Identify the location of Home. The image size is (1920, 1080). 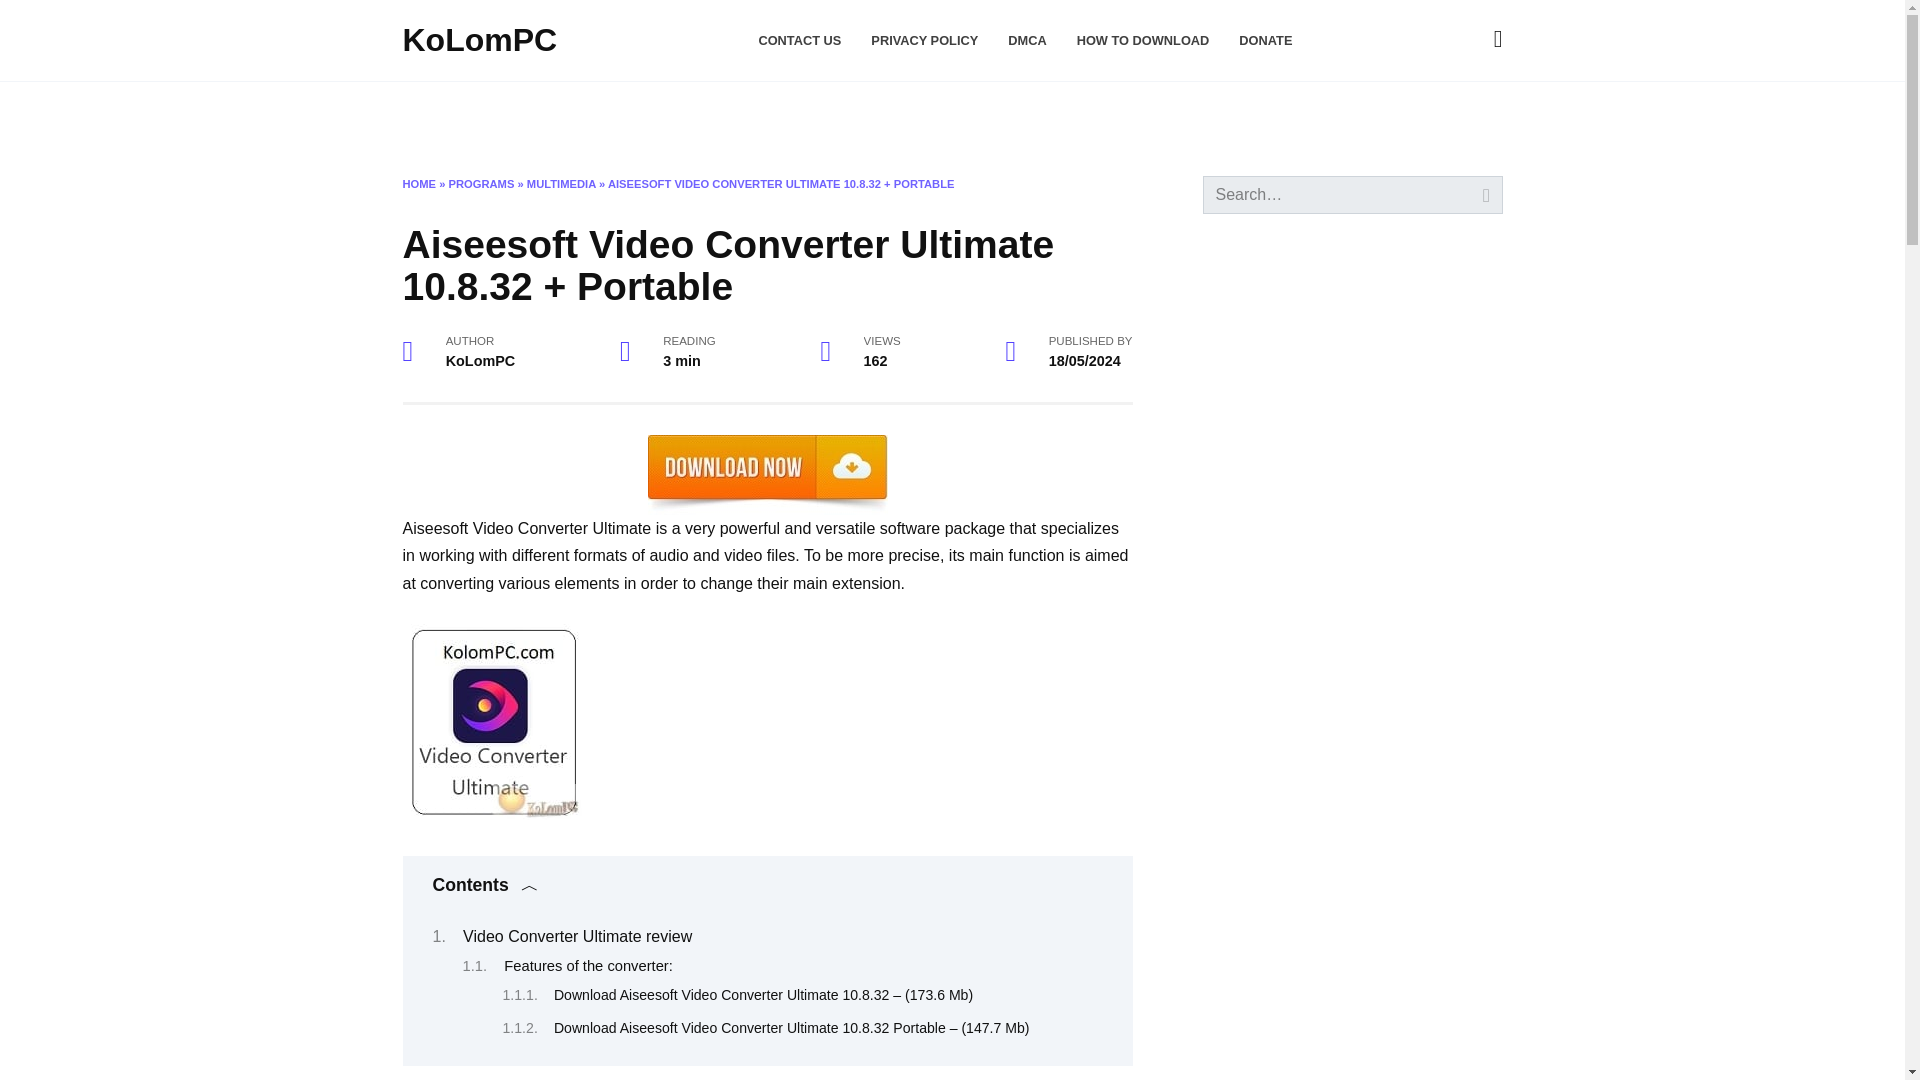
(428, 114).